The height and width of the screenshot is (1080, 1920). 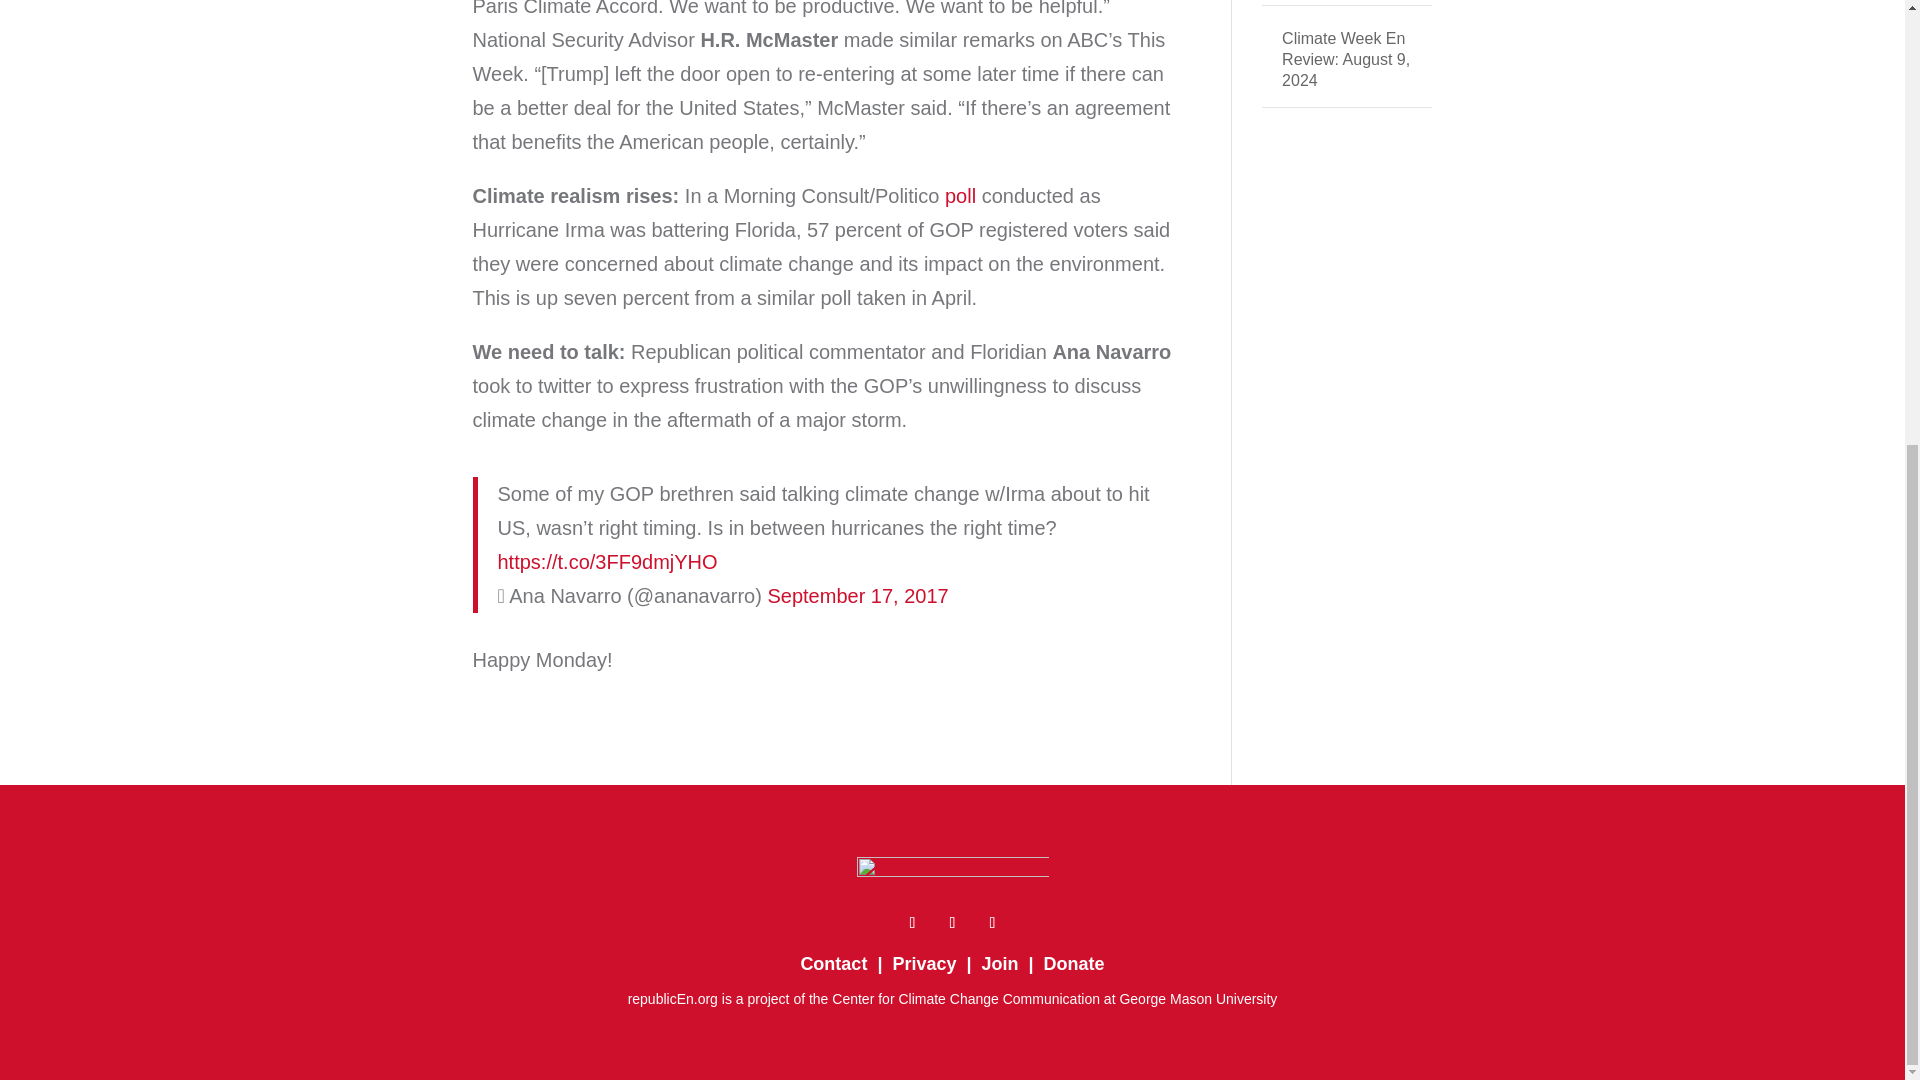 I want to click on Climate Week En Review: August 9, 2024, so click(x=1346, y=59).